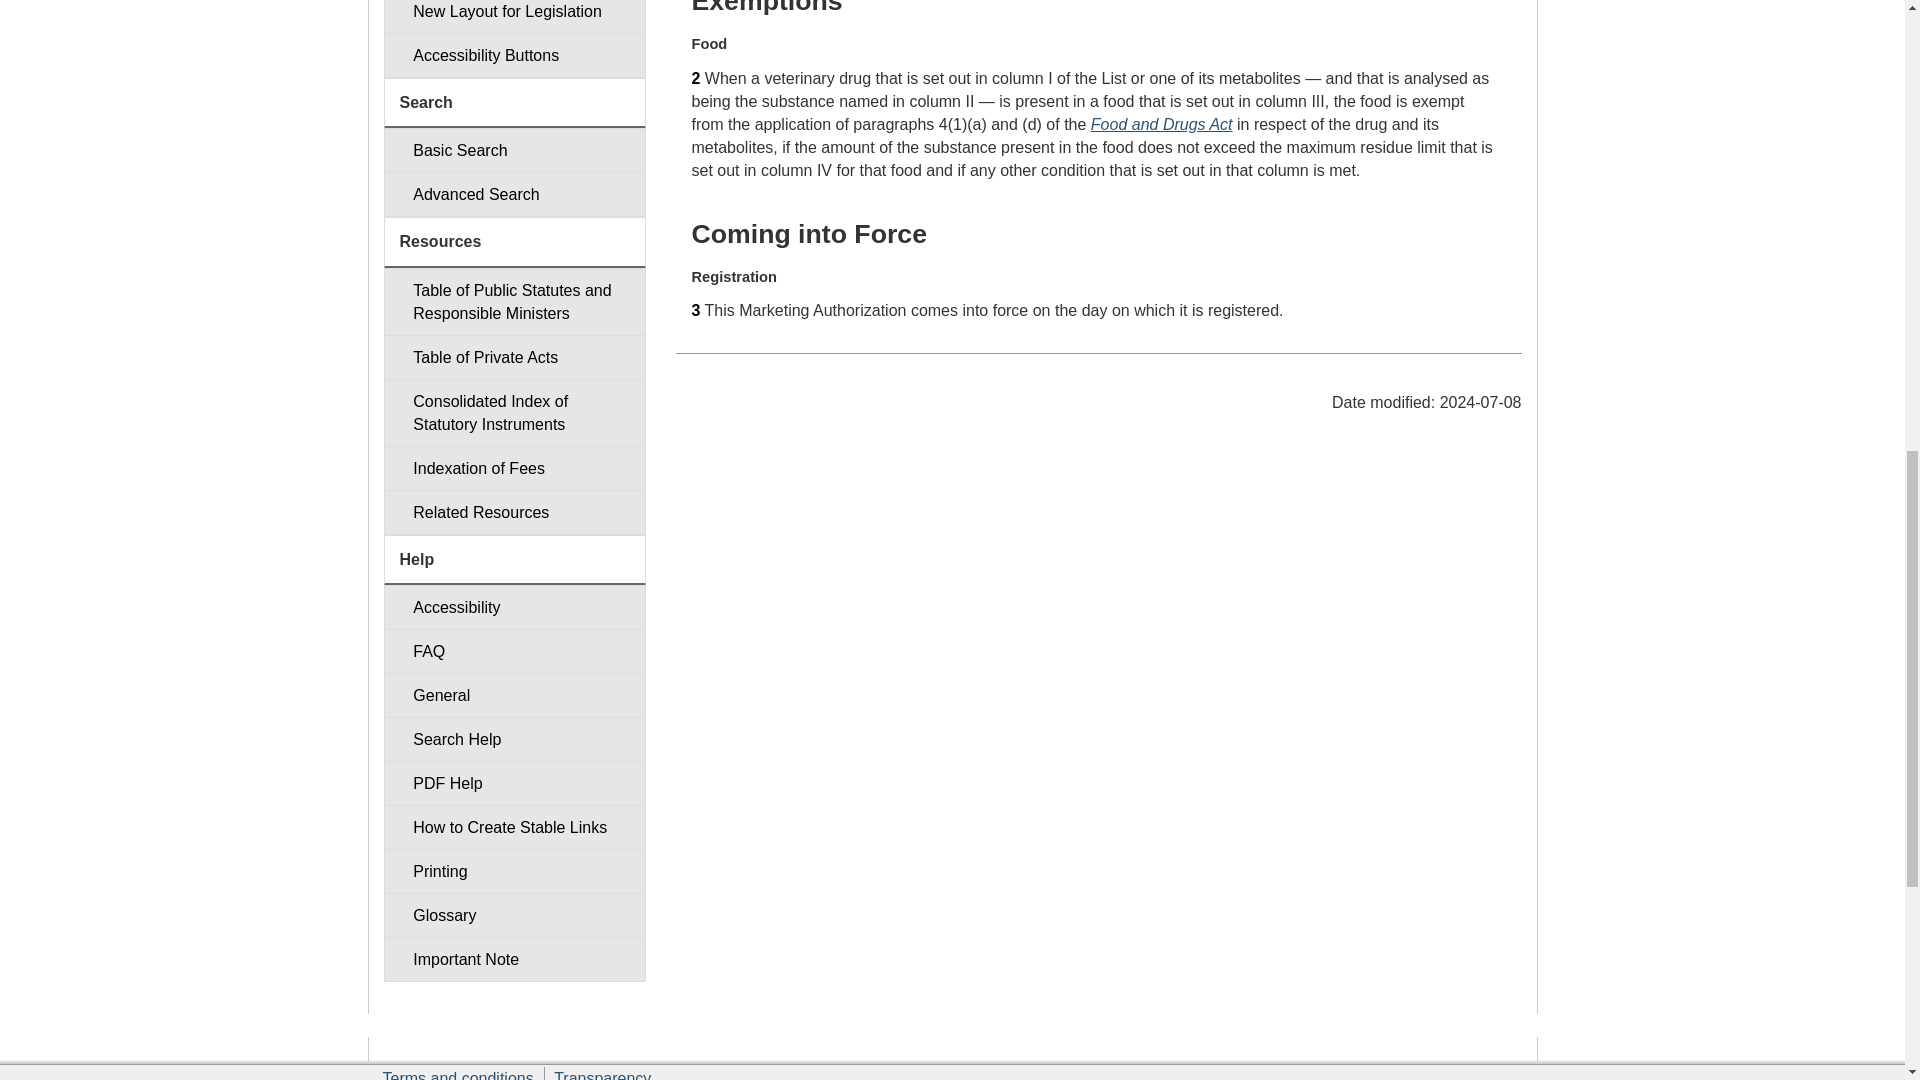  Describe the element at coordinates (514, 512) in the screenshot. I see `Related Resources` at that location.